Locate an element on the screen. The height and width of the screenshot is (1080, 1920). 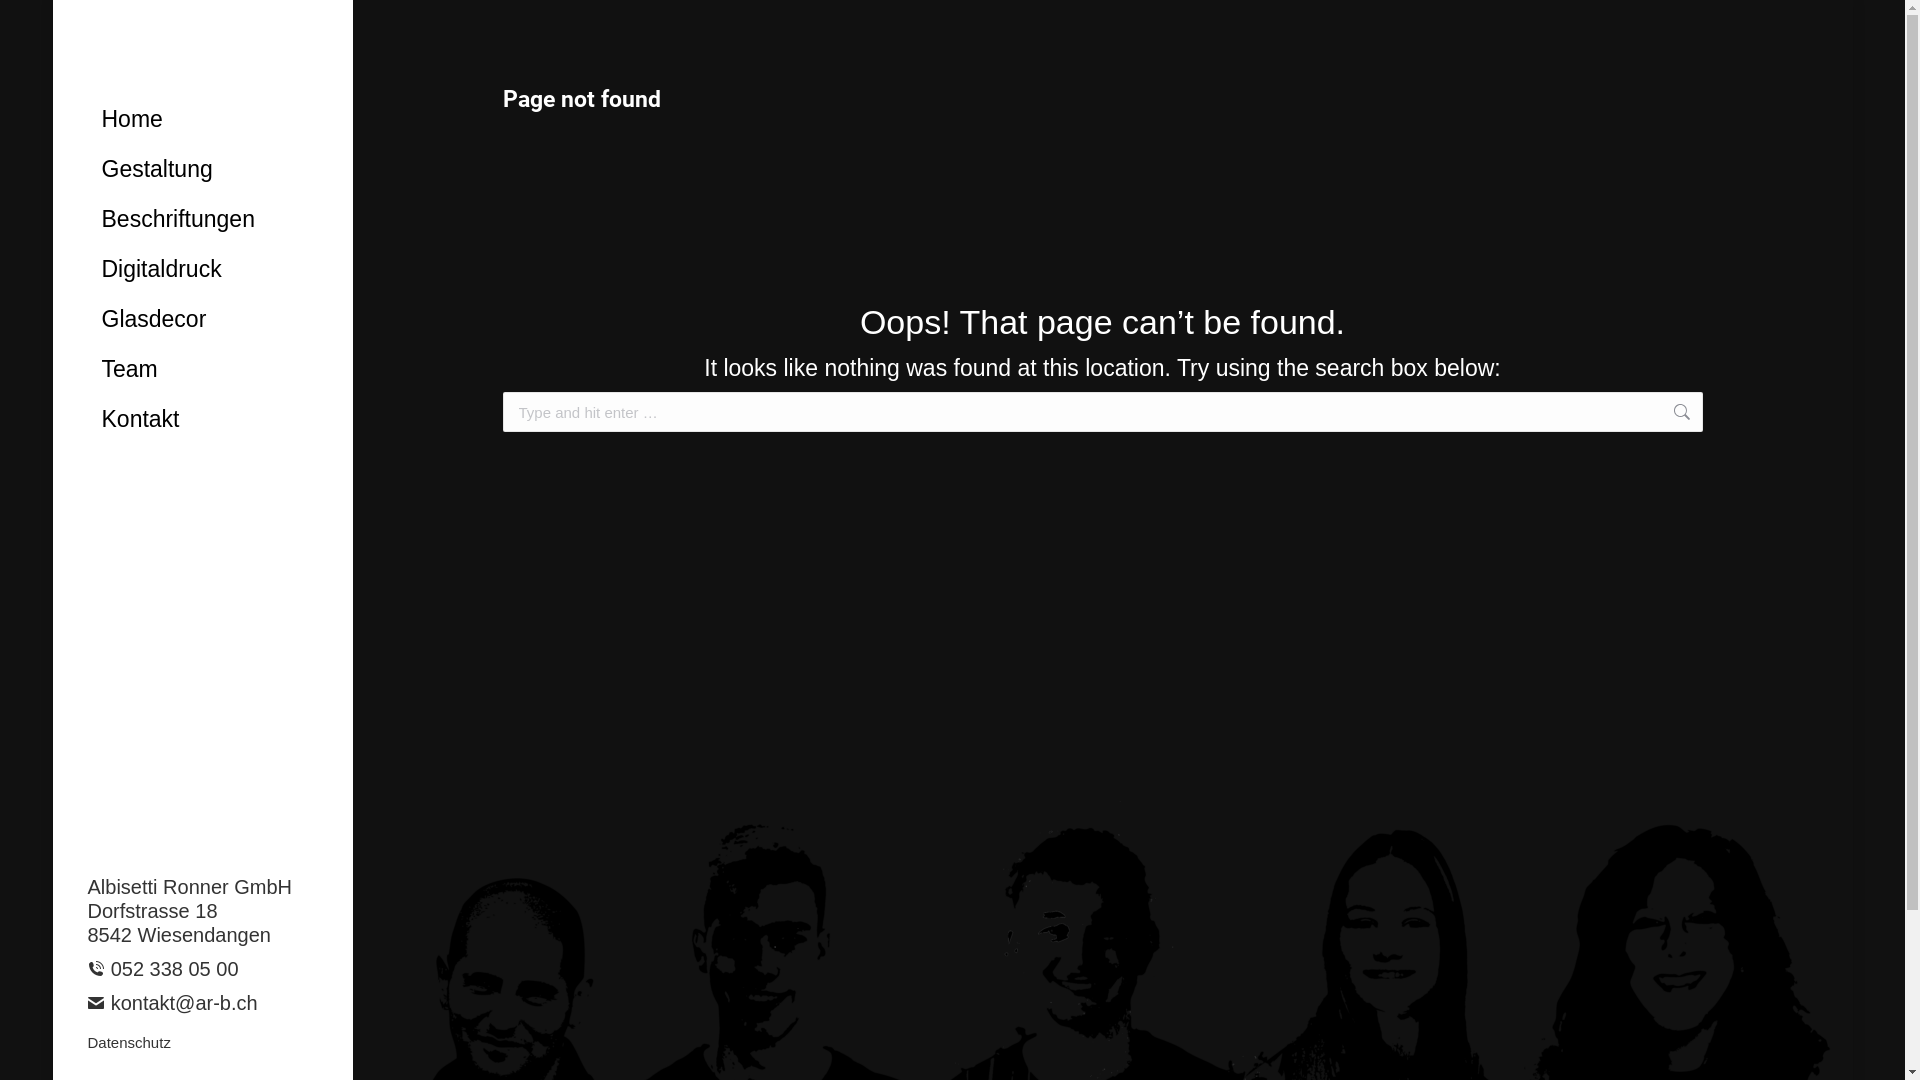
Beschriftungen is located at coordinates (218, 220).